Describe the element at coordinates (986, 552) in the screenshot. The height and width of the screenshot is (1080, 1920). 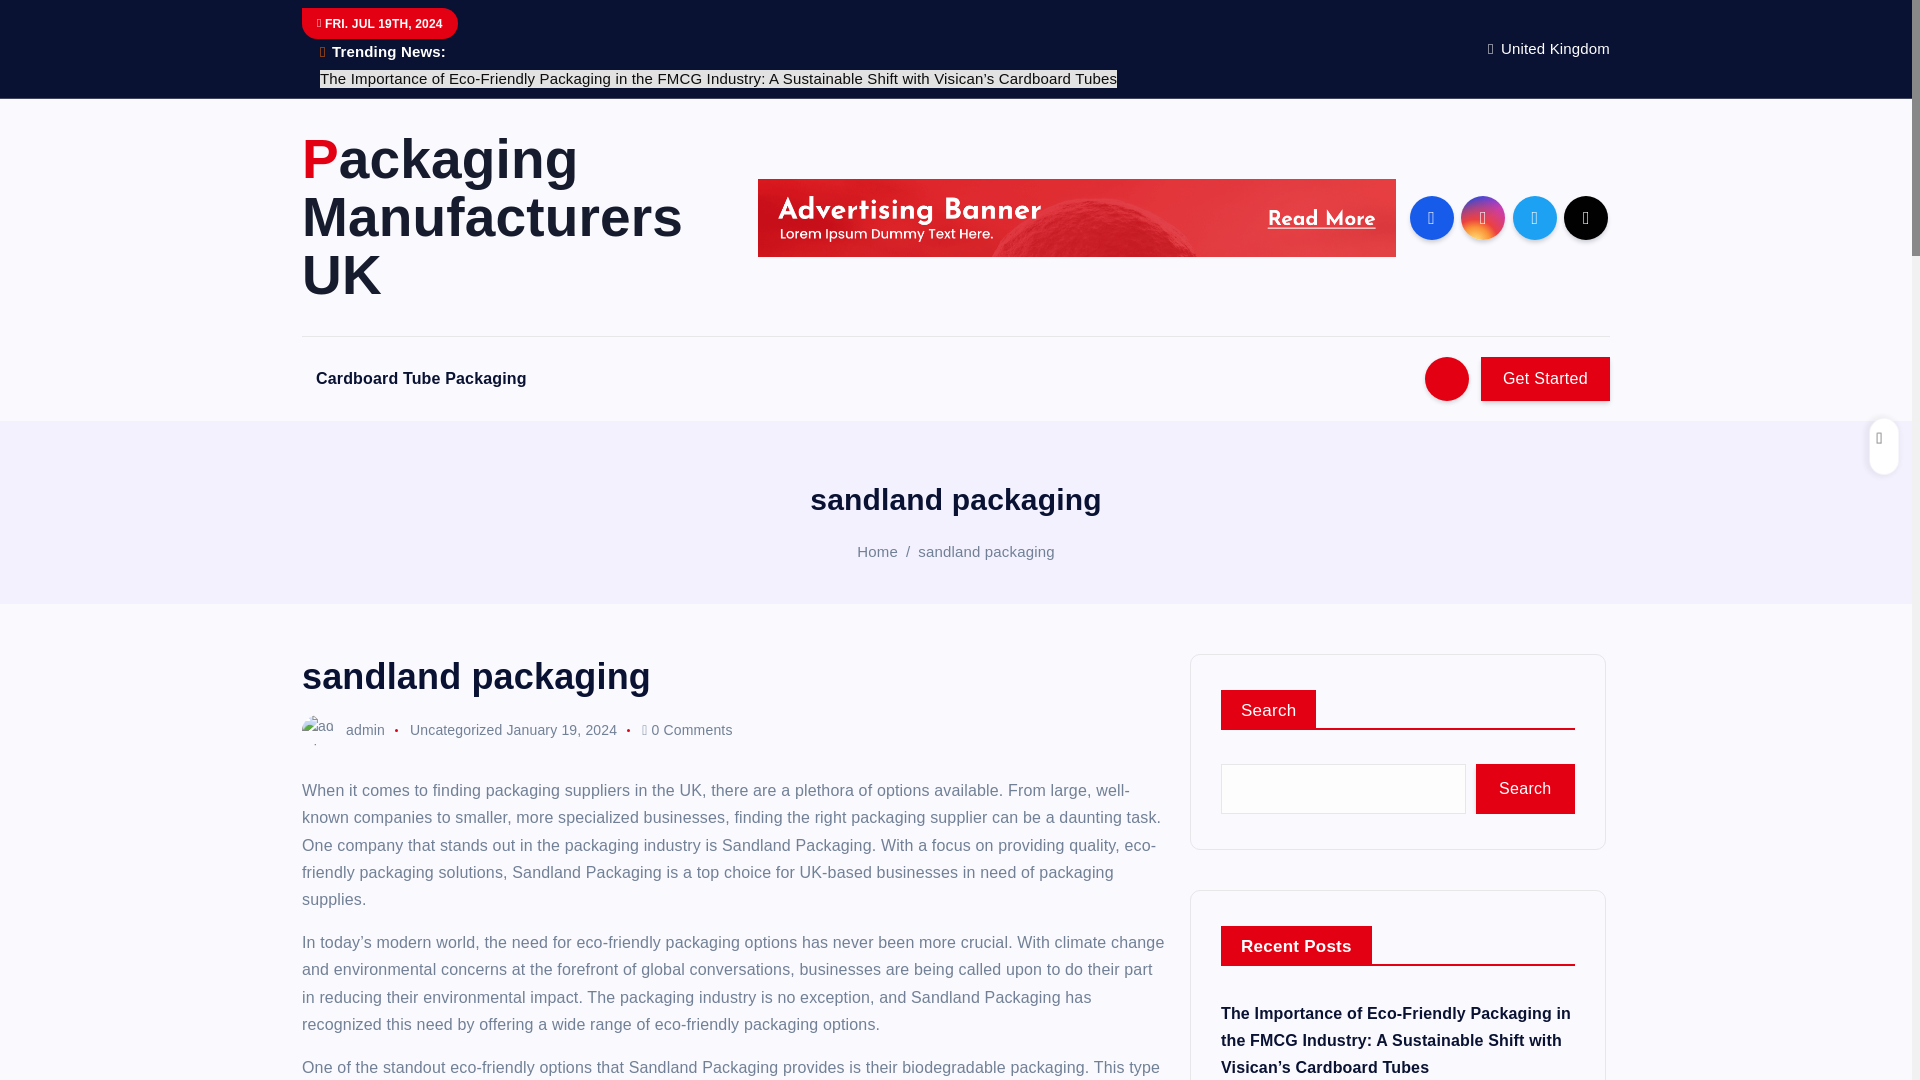
I see `sandland packaging` at that location.